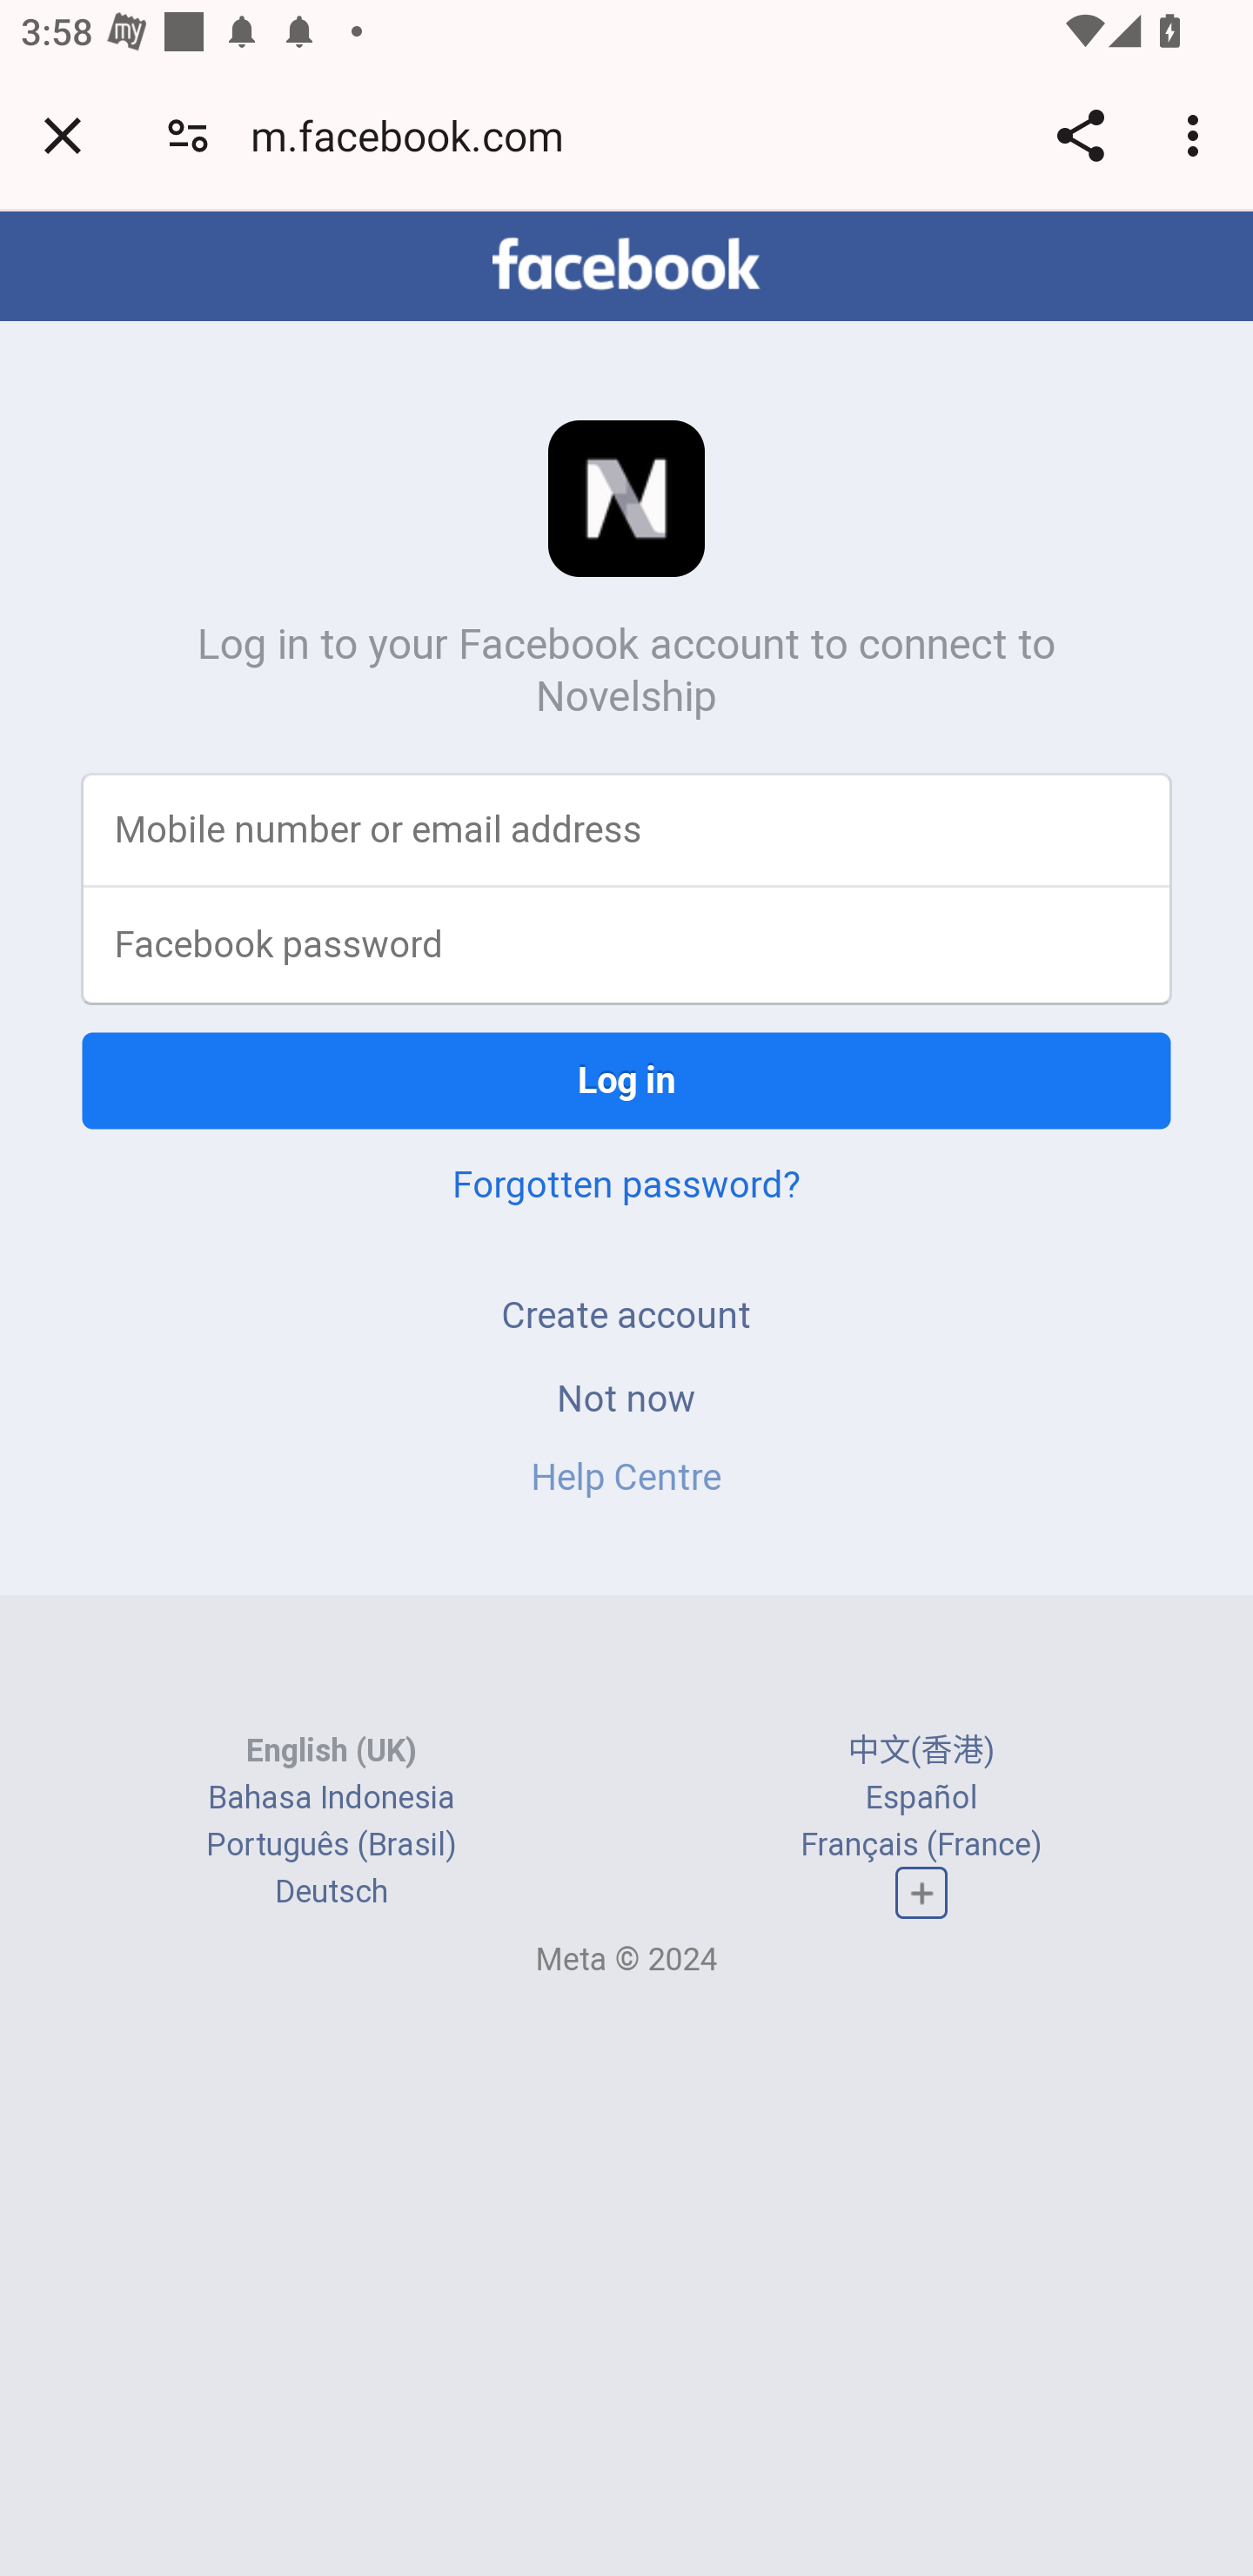 The image size is (1253, 2576). What do you see at coordinates (332, 1844) in the screenshot?
I see `Português (Brasil)` at bounding box center [332, 1844].